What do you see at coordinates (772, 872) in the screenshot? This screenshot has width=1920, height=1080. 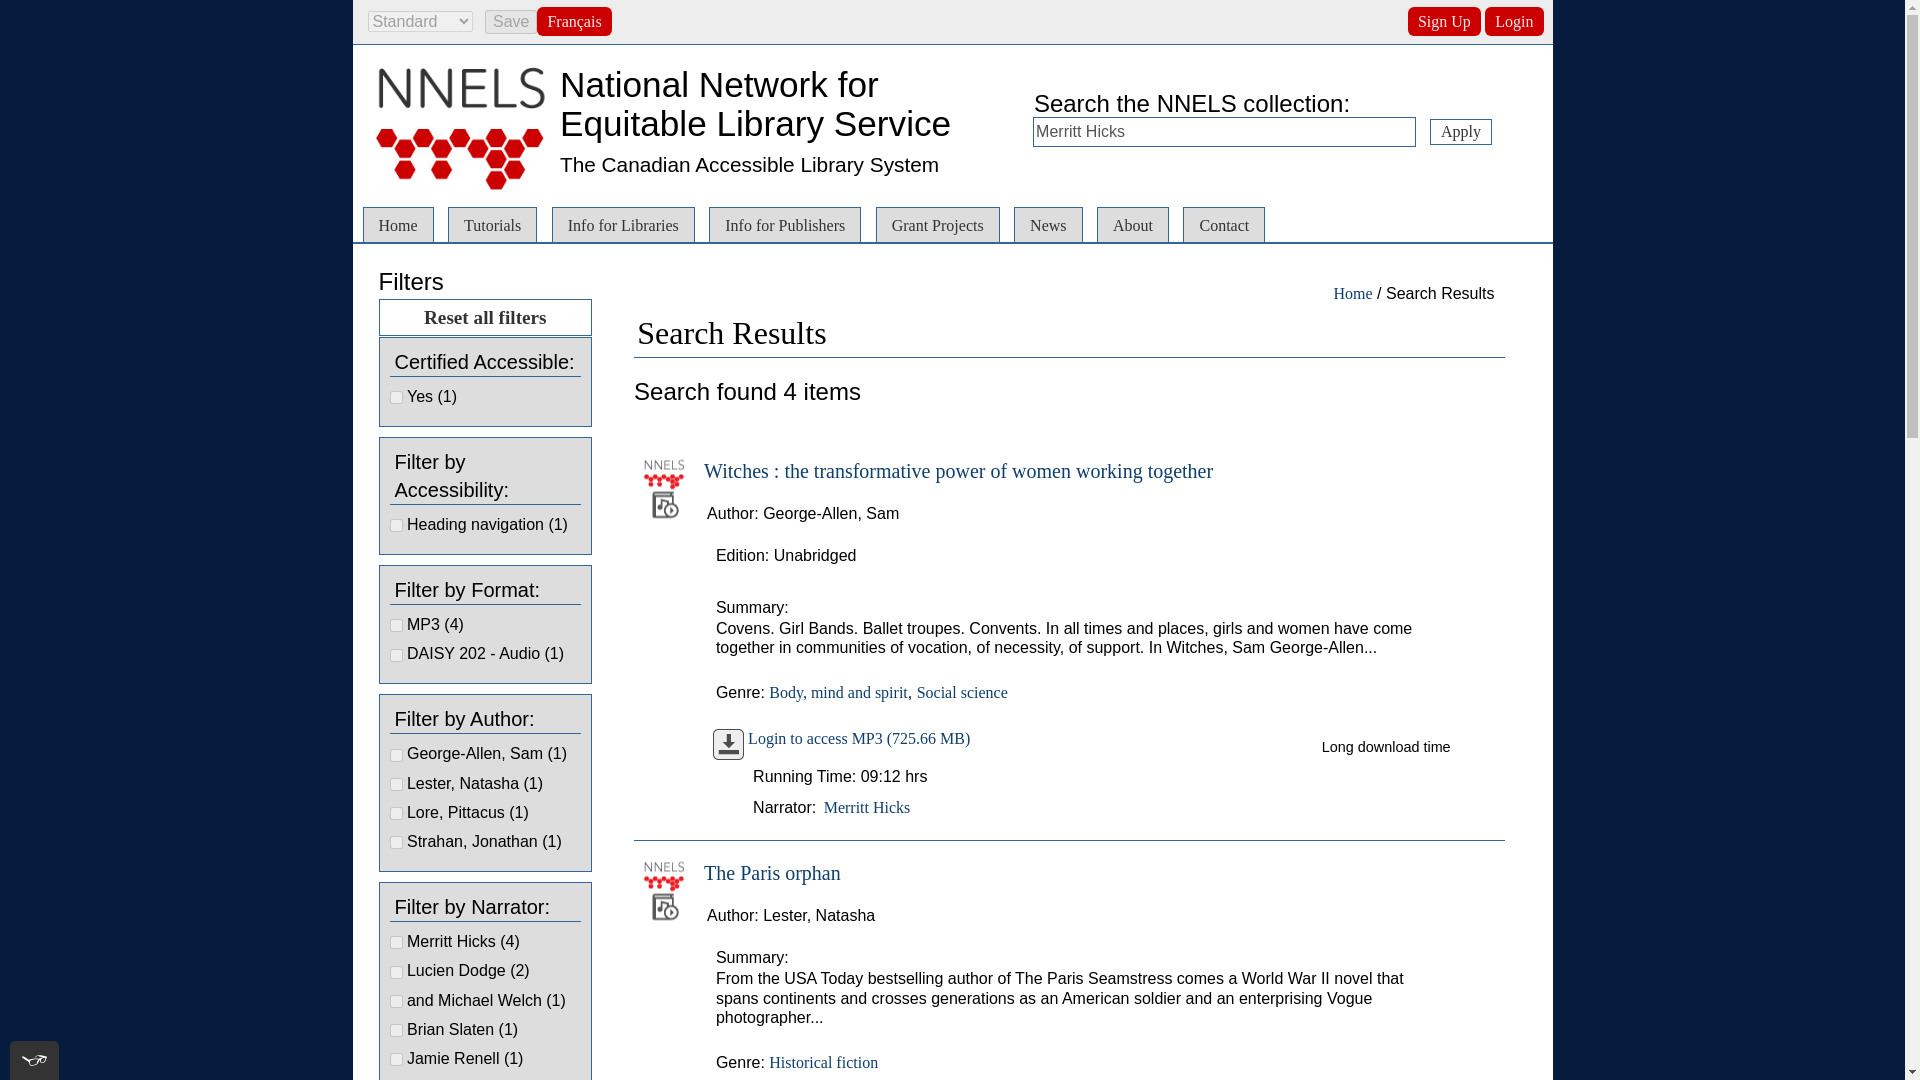 I see `The Paris orphan` at bounding box center [772, 872].